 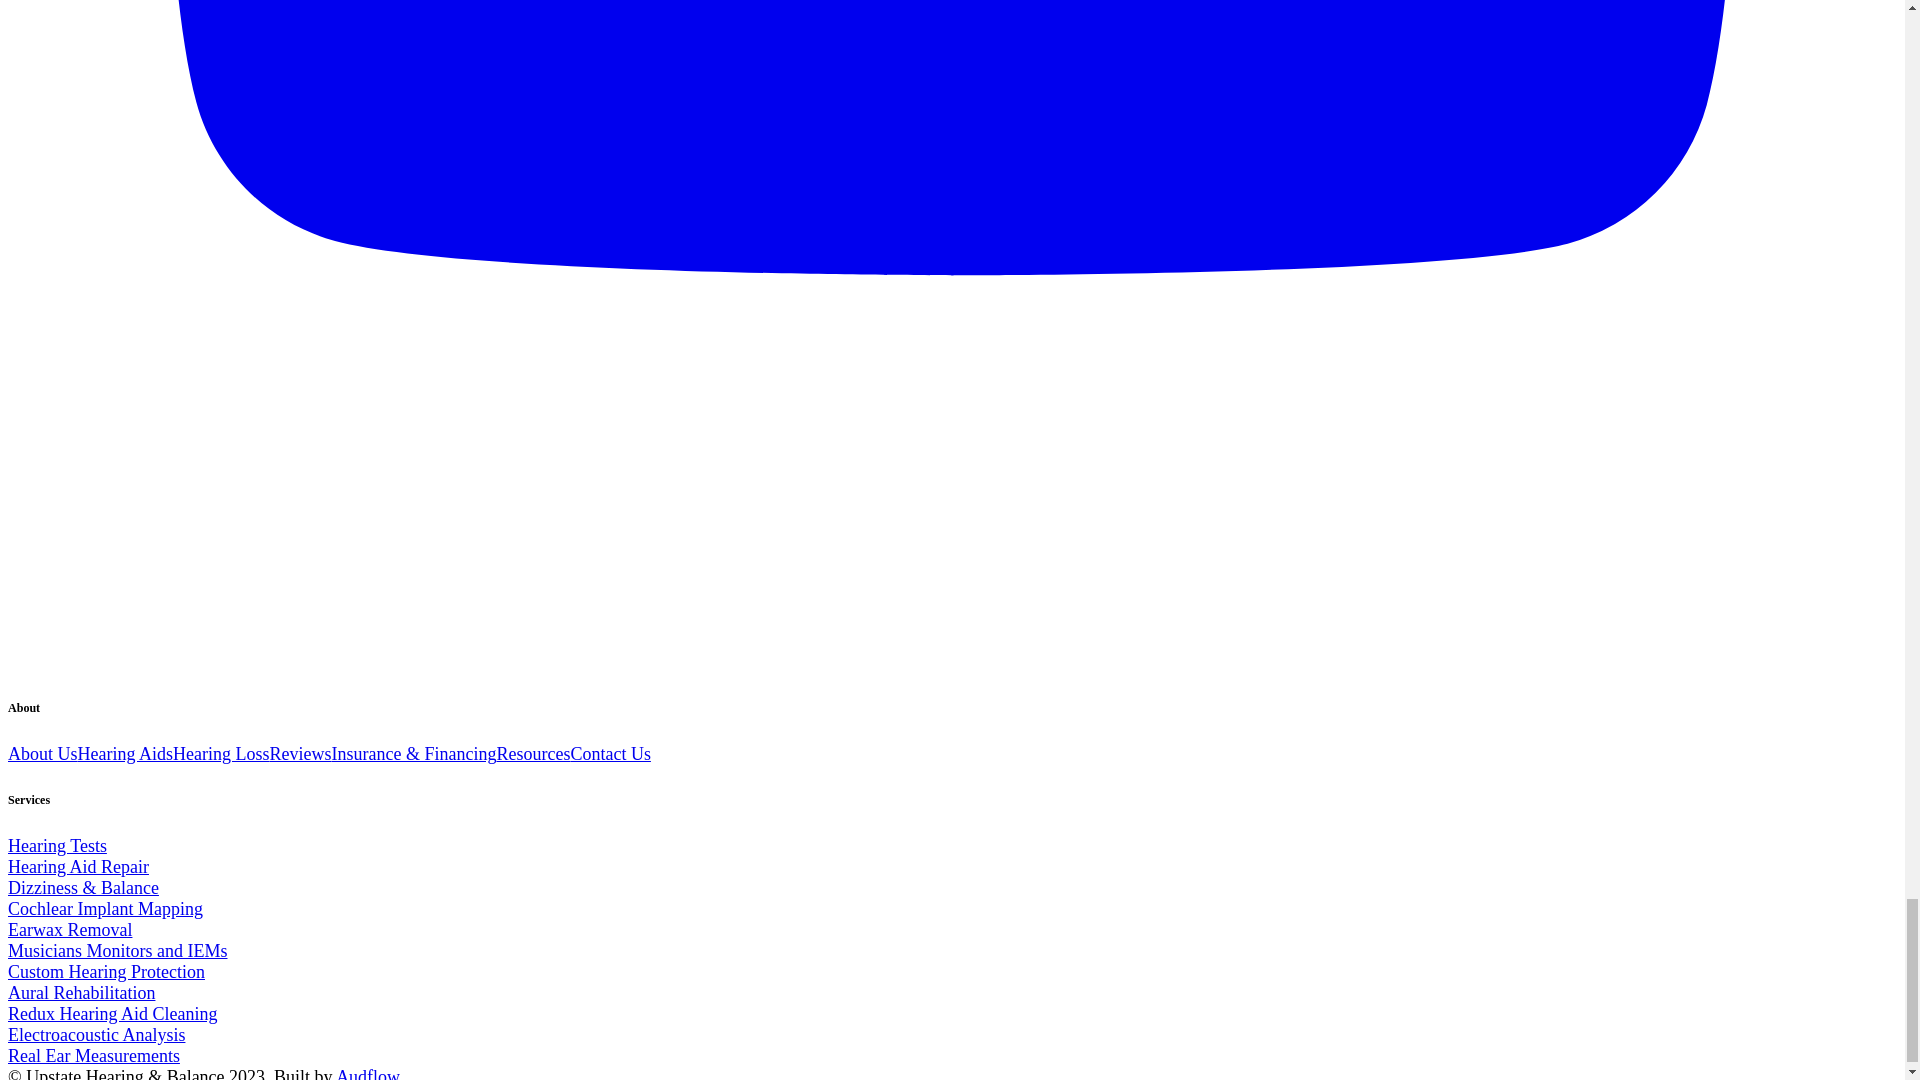 I want to click on Custom Hearing Protection, so click(x=106, y=972).